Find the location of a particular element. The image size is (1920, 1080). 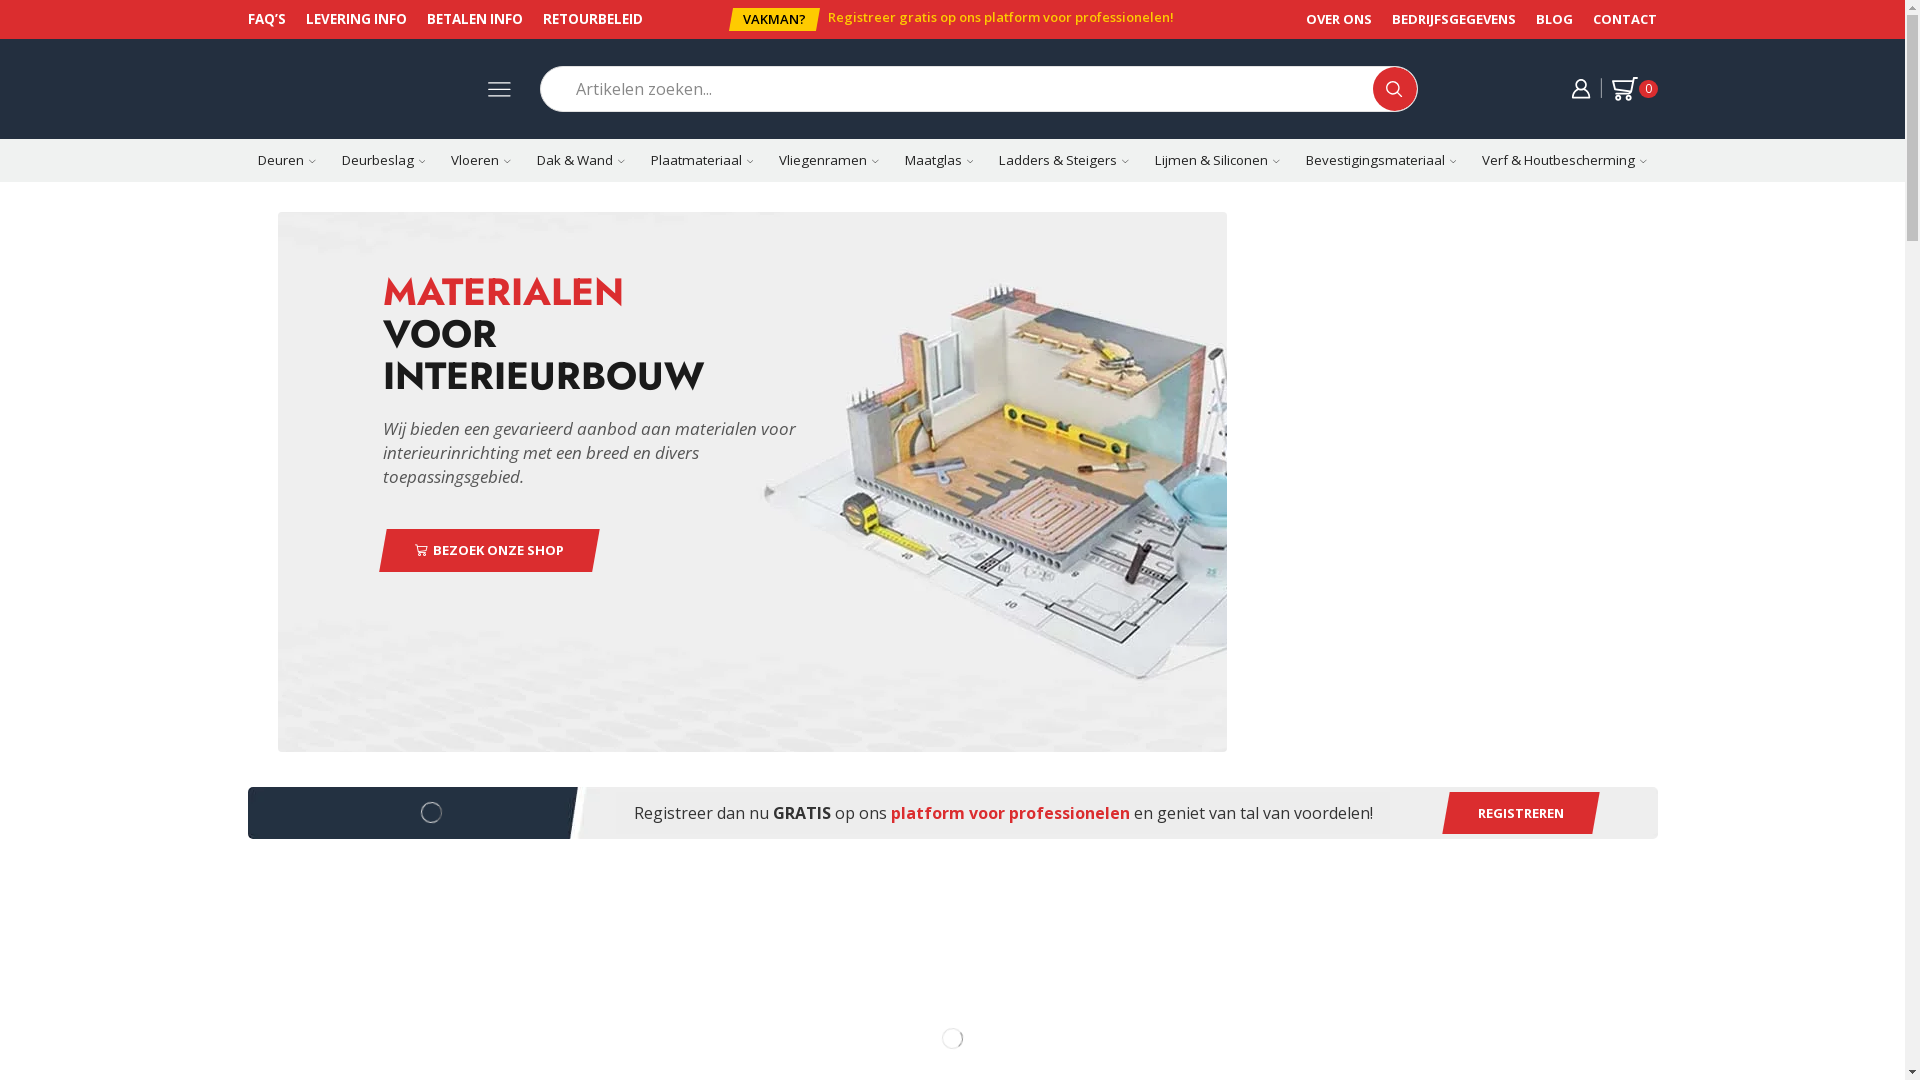

OVER ONS is located at coordinates (1344, 19).